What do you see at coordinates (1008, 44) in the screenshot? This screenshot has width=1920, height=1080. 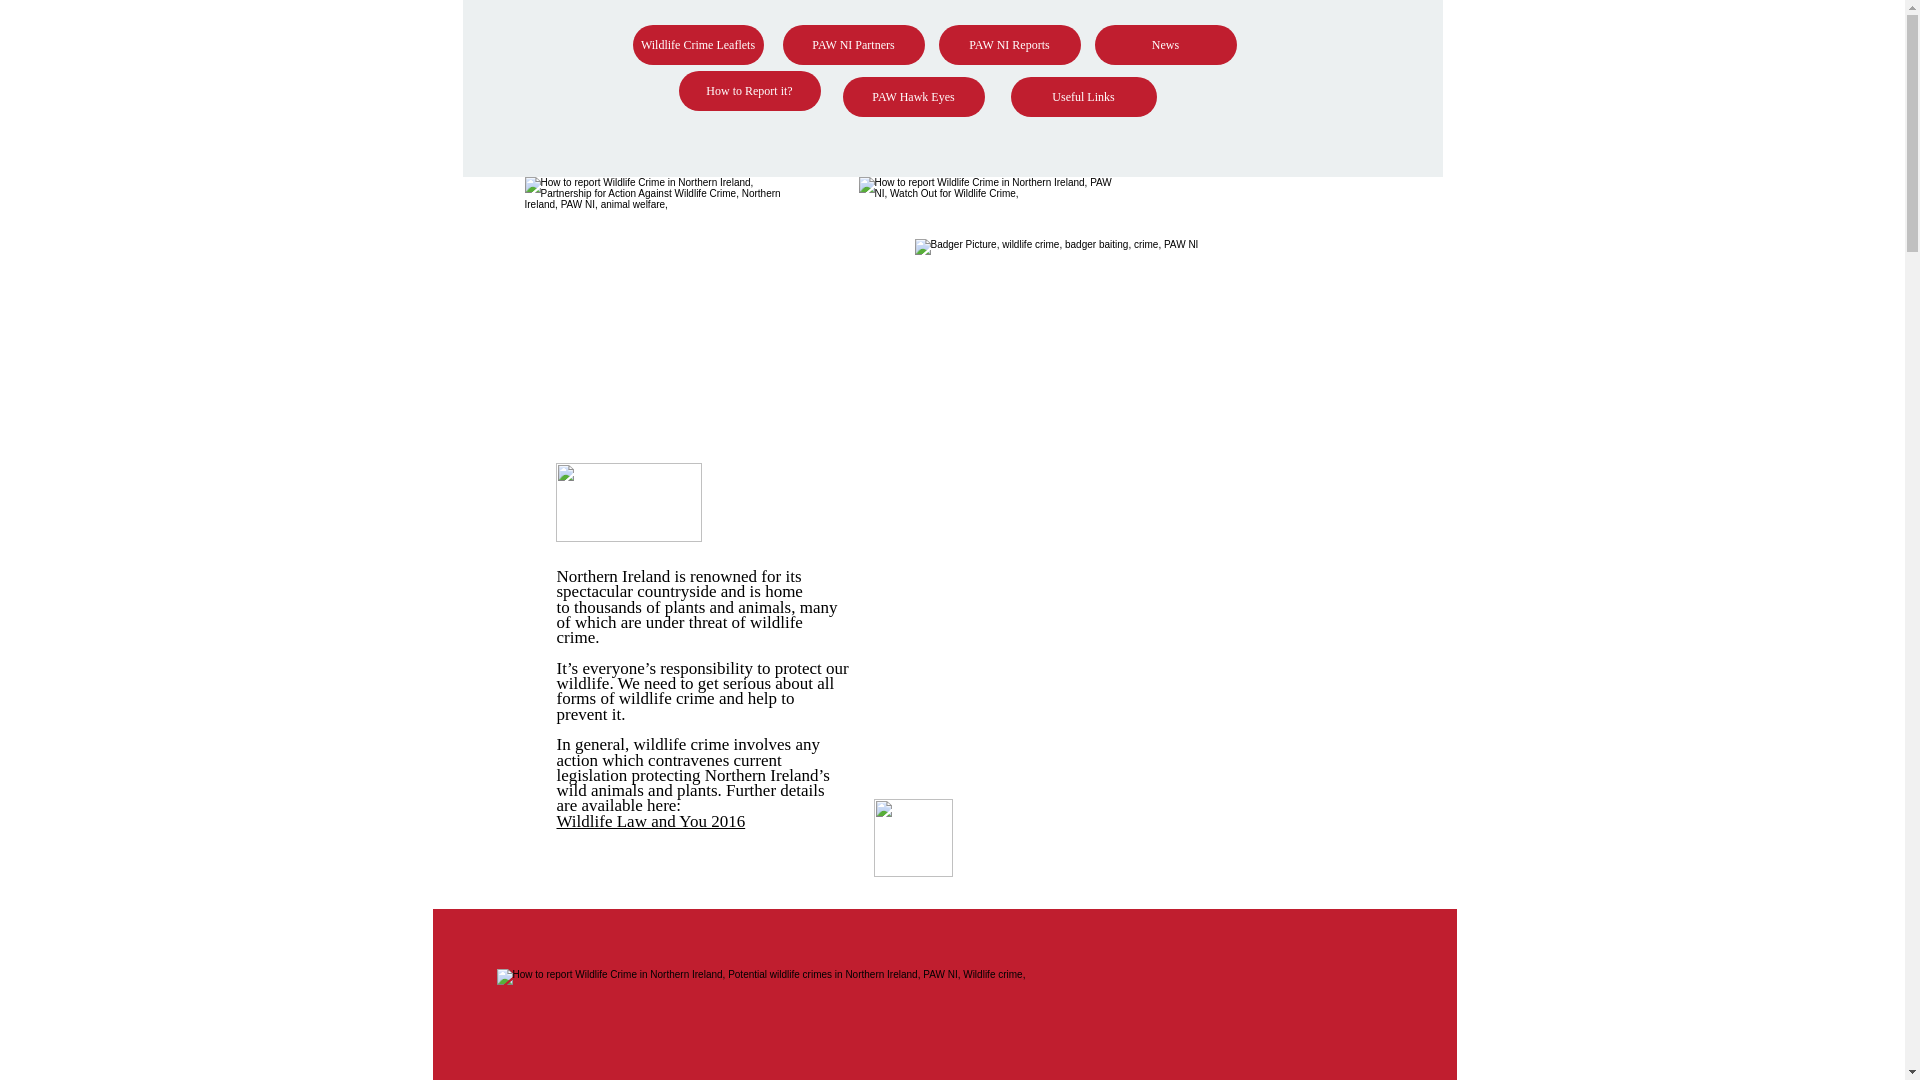 I see `PAW NI Reports` at bounding box center [1008, 44].